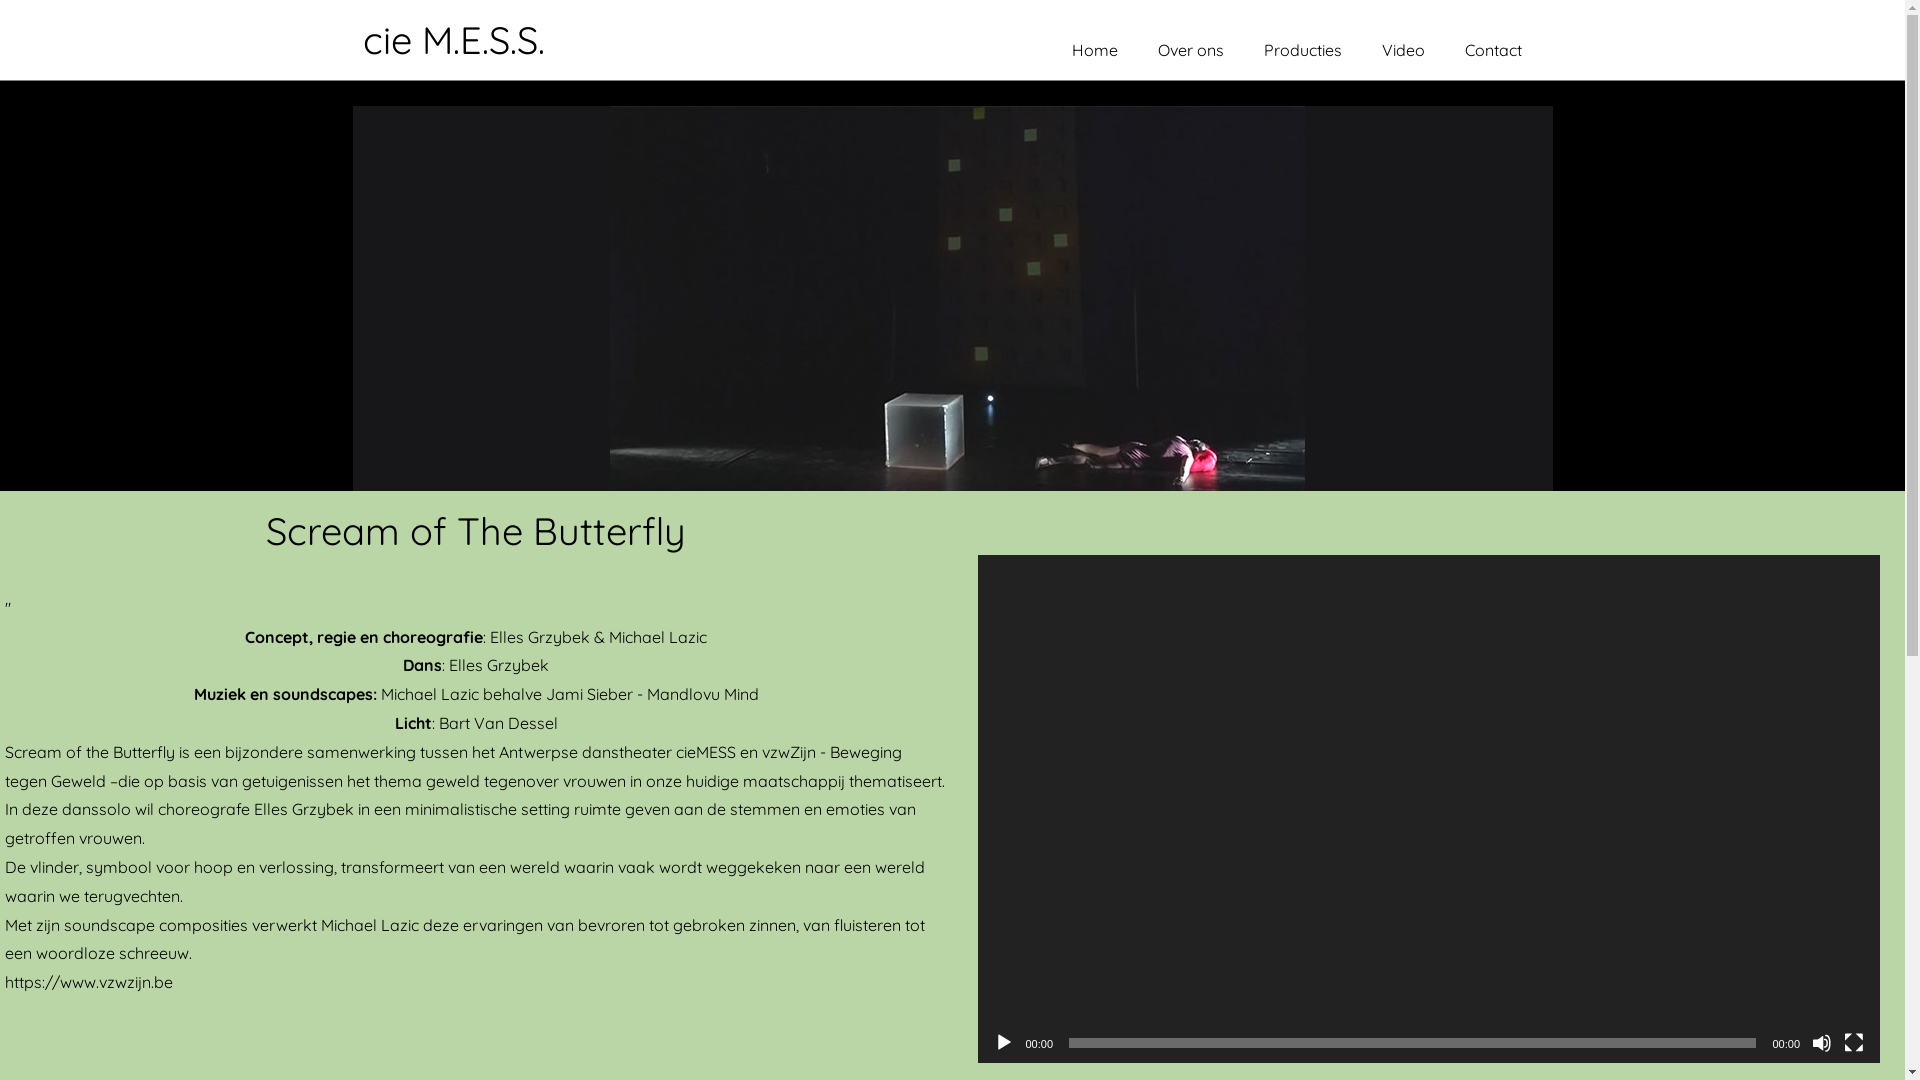  Describe the element at coordinates (1191, 50) in the screenshot. I see `Over ons` at that location.